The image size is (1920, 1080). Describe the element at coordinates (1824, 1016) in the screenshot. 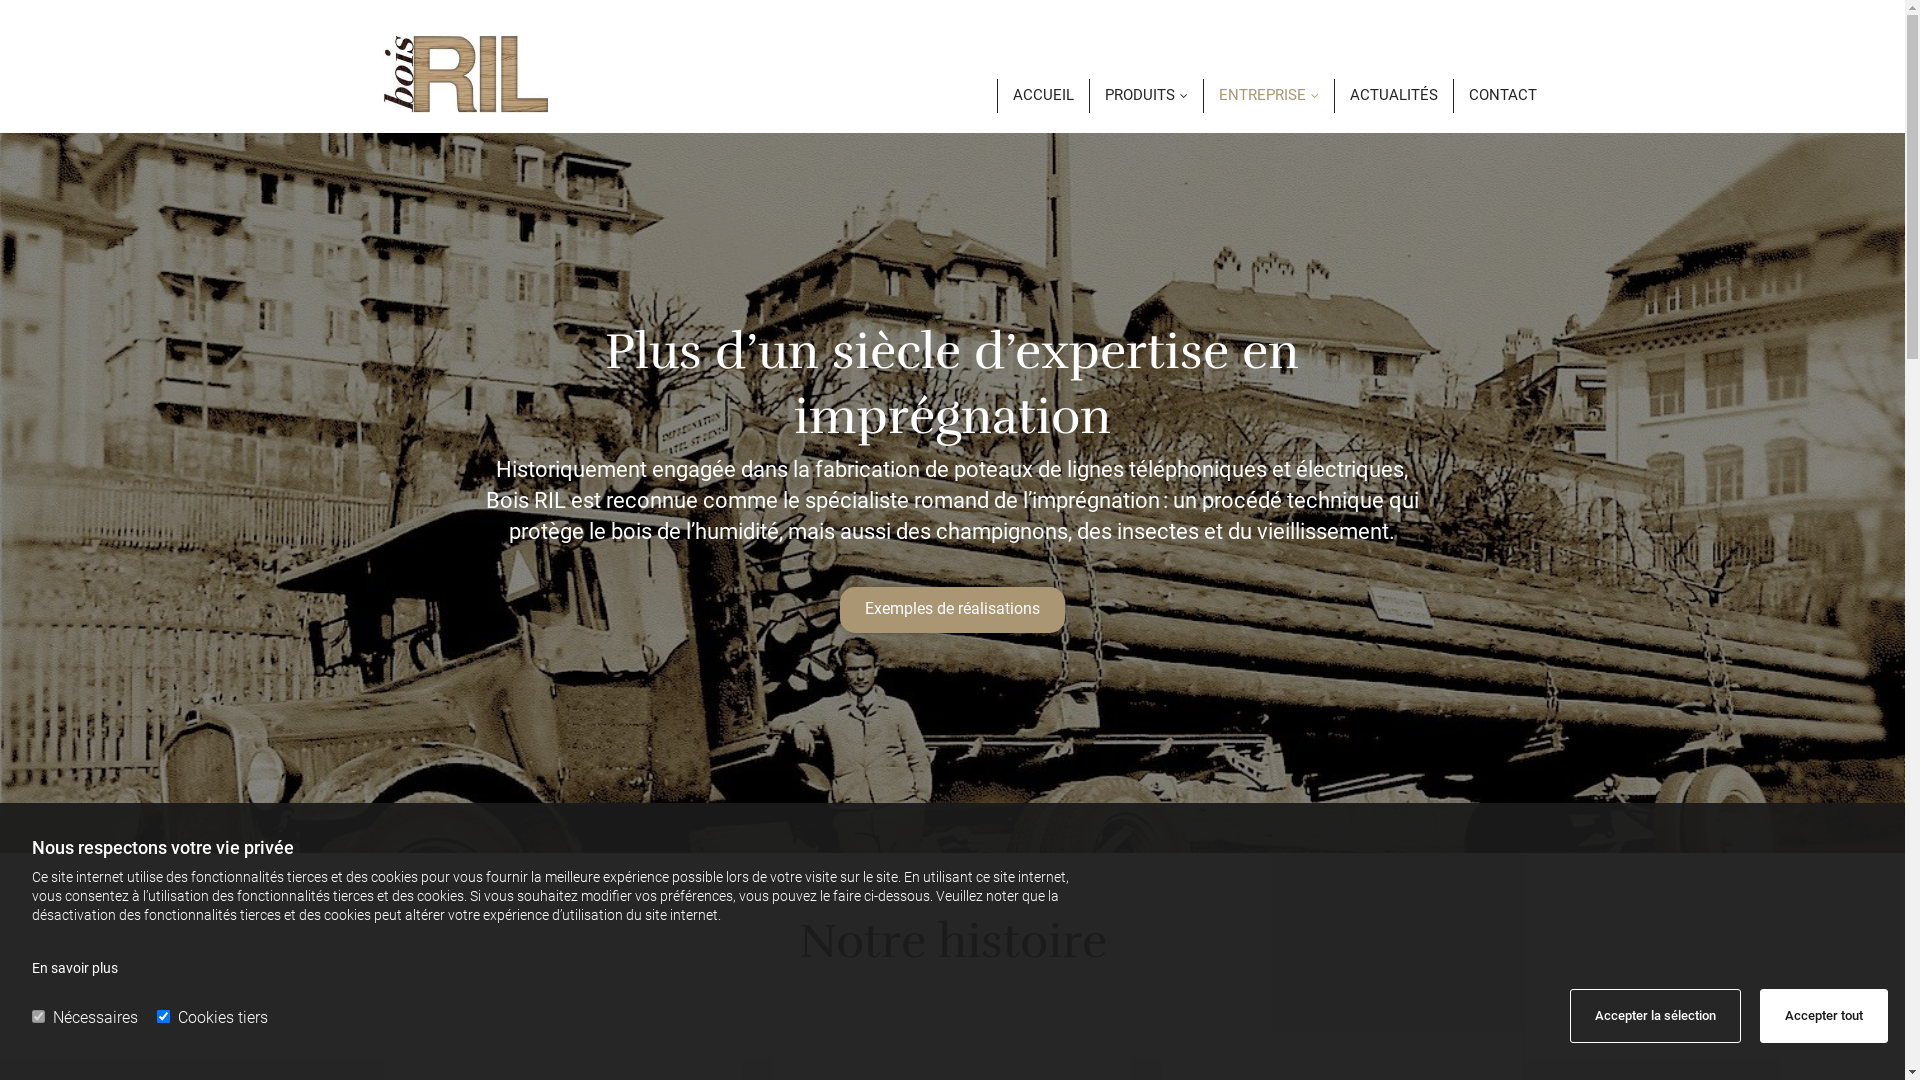

I see `Accepter tout` at that location.